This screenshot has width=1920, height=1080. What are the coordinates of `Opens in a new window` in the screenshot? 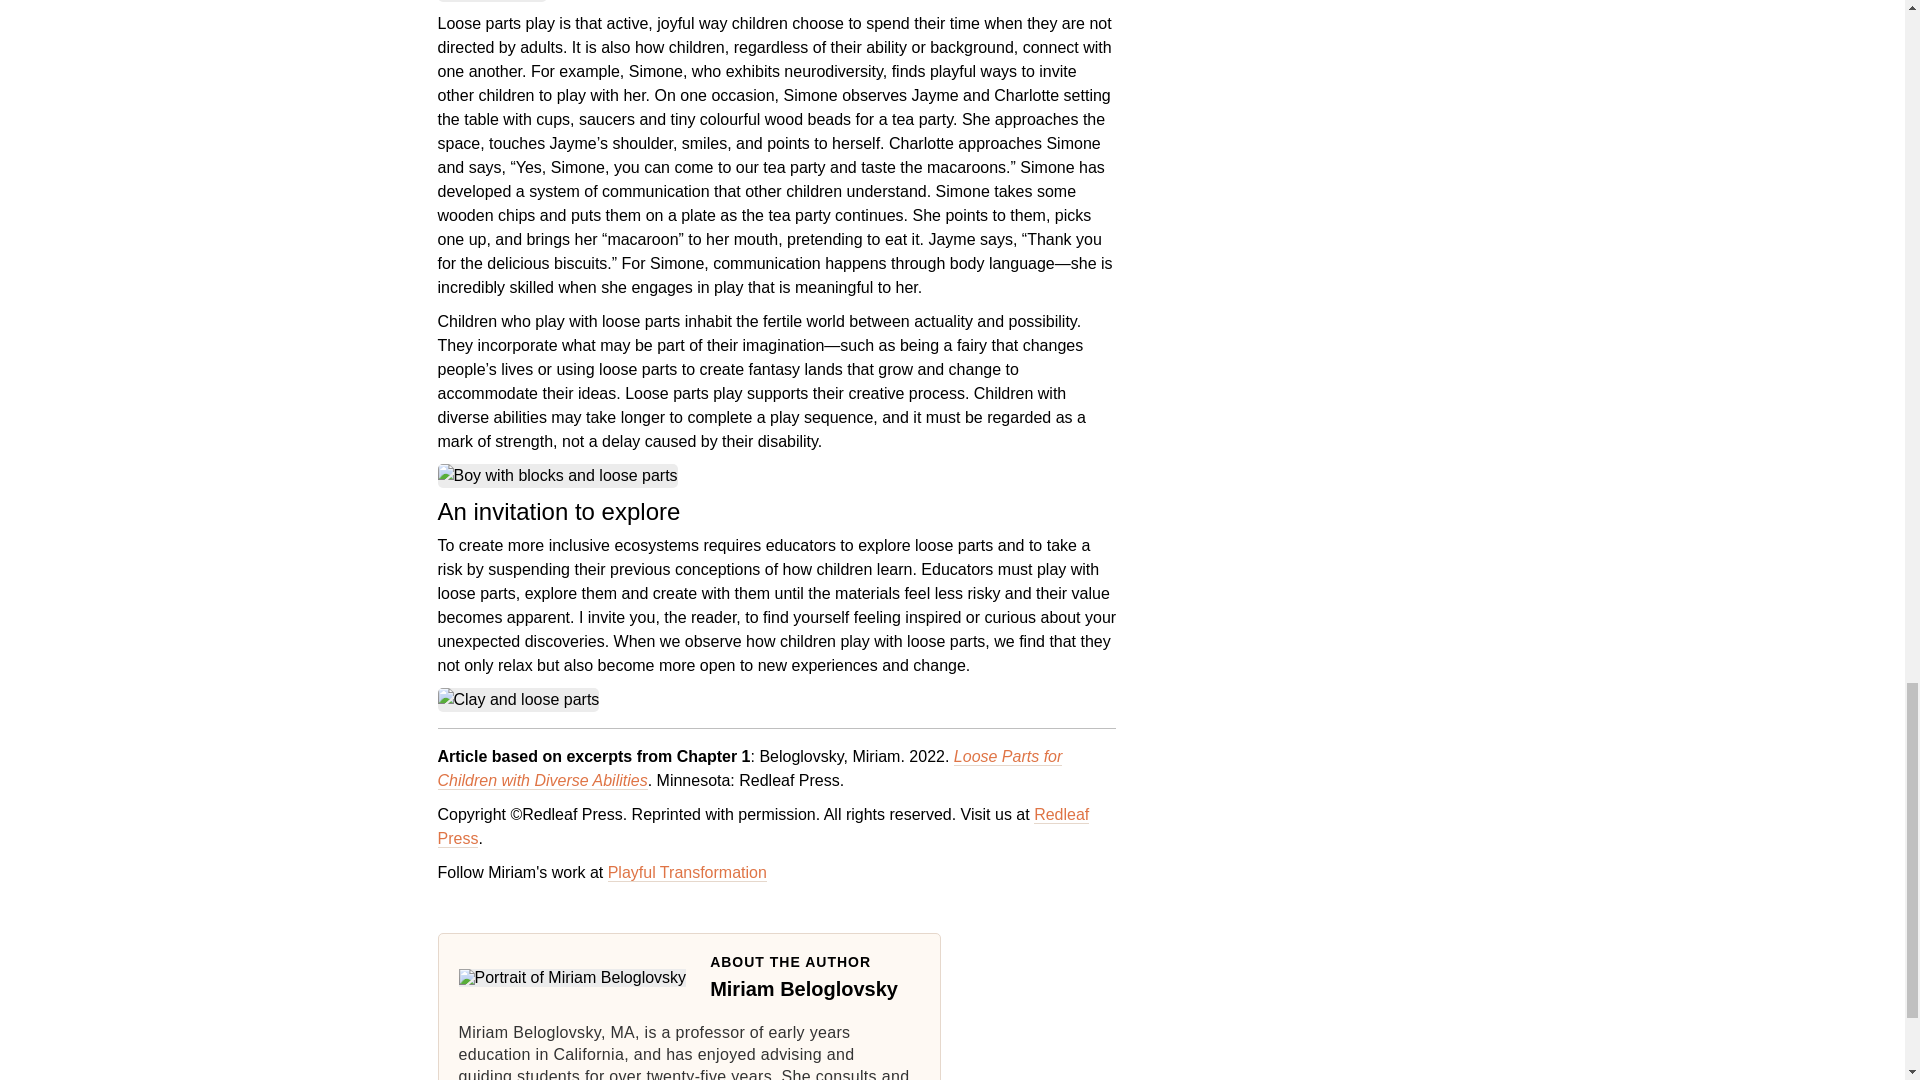 It's located at (764, 826).